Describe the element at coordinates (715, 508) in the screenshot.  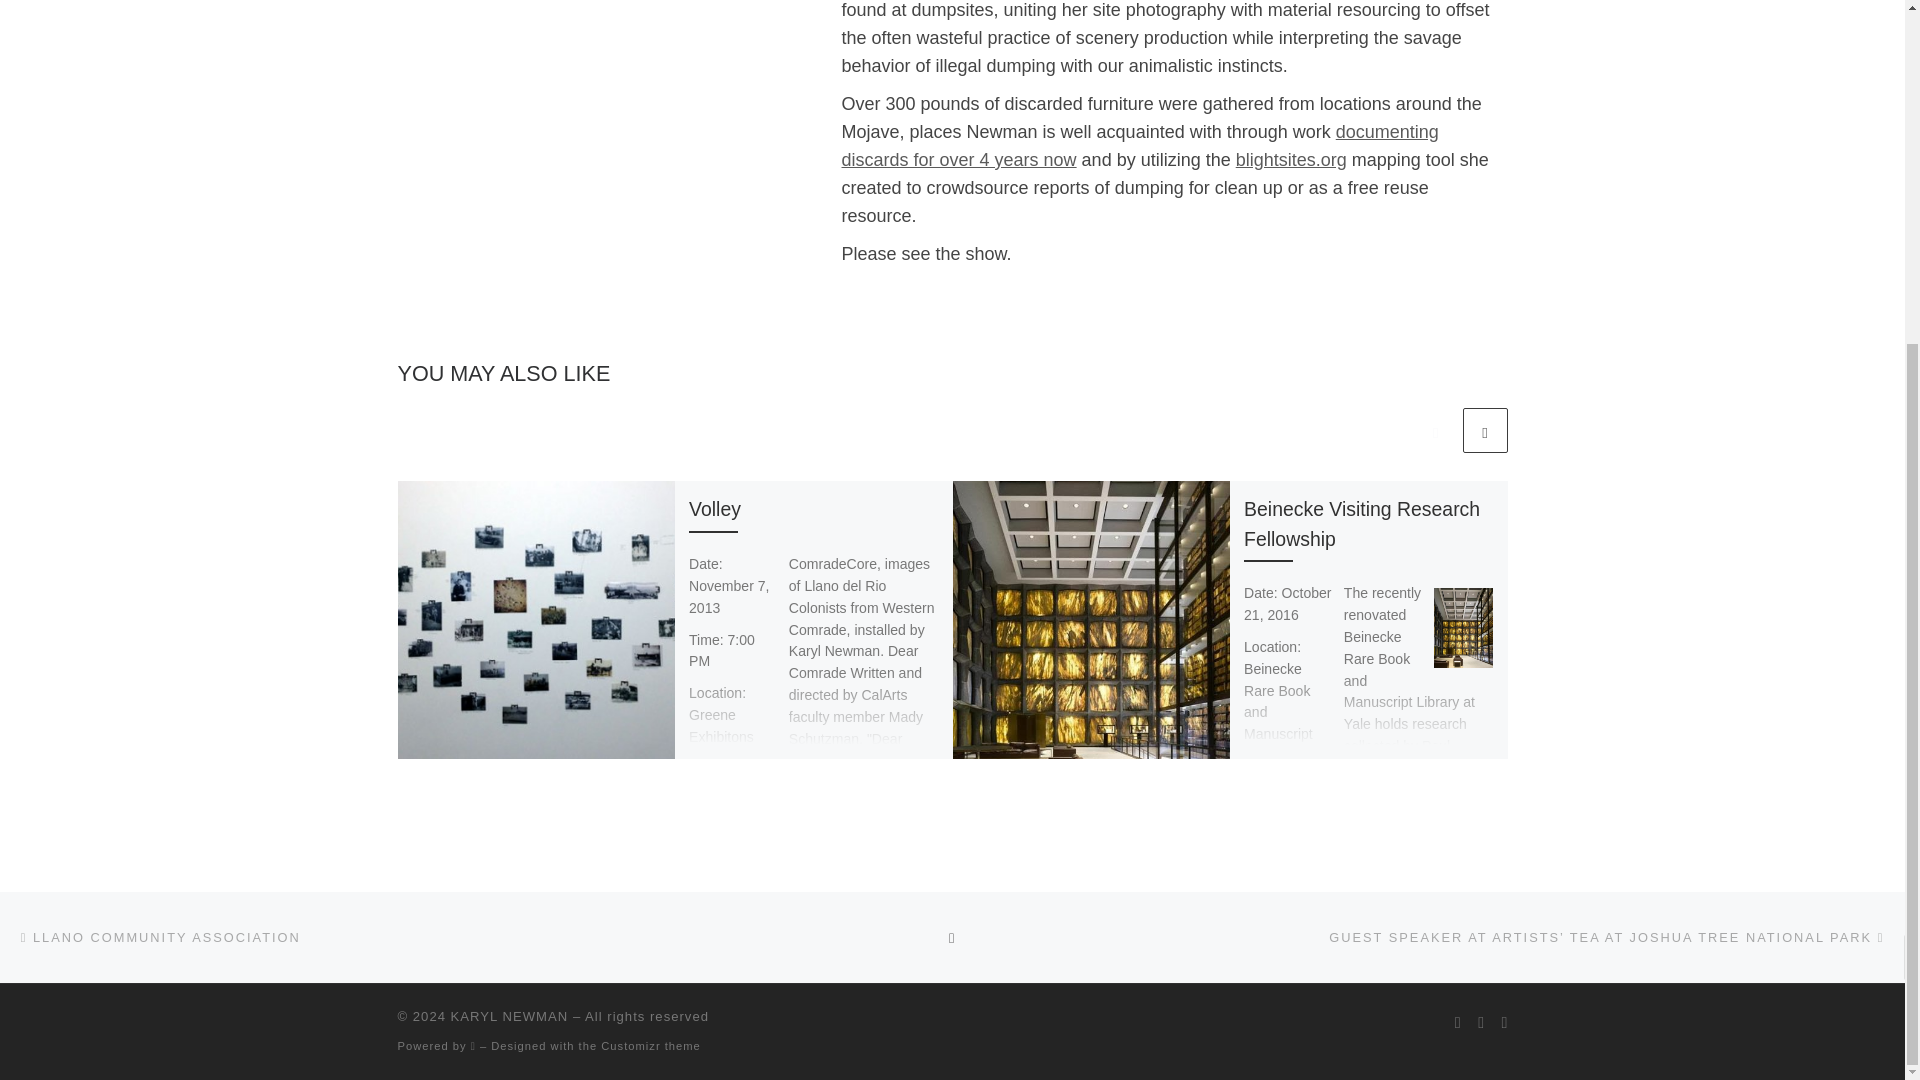
I see `Volley` at that location.